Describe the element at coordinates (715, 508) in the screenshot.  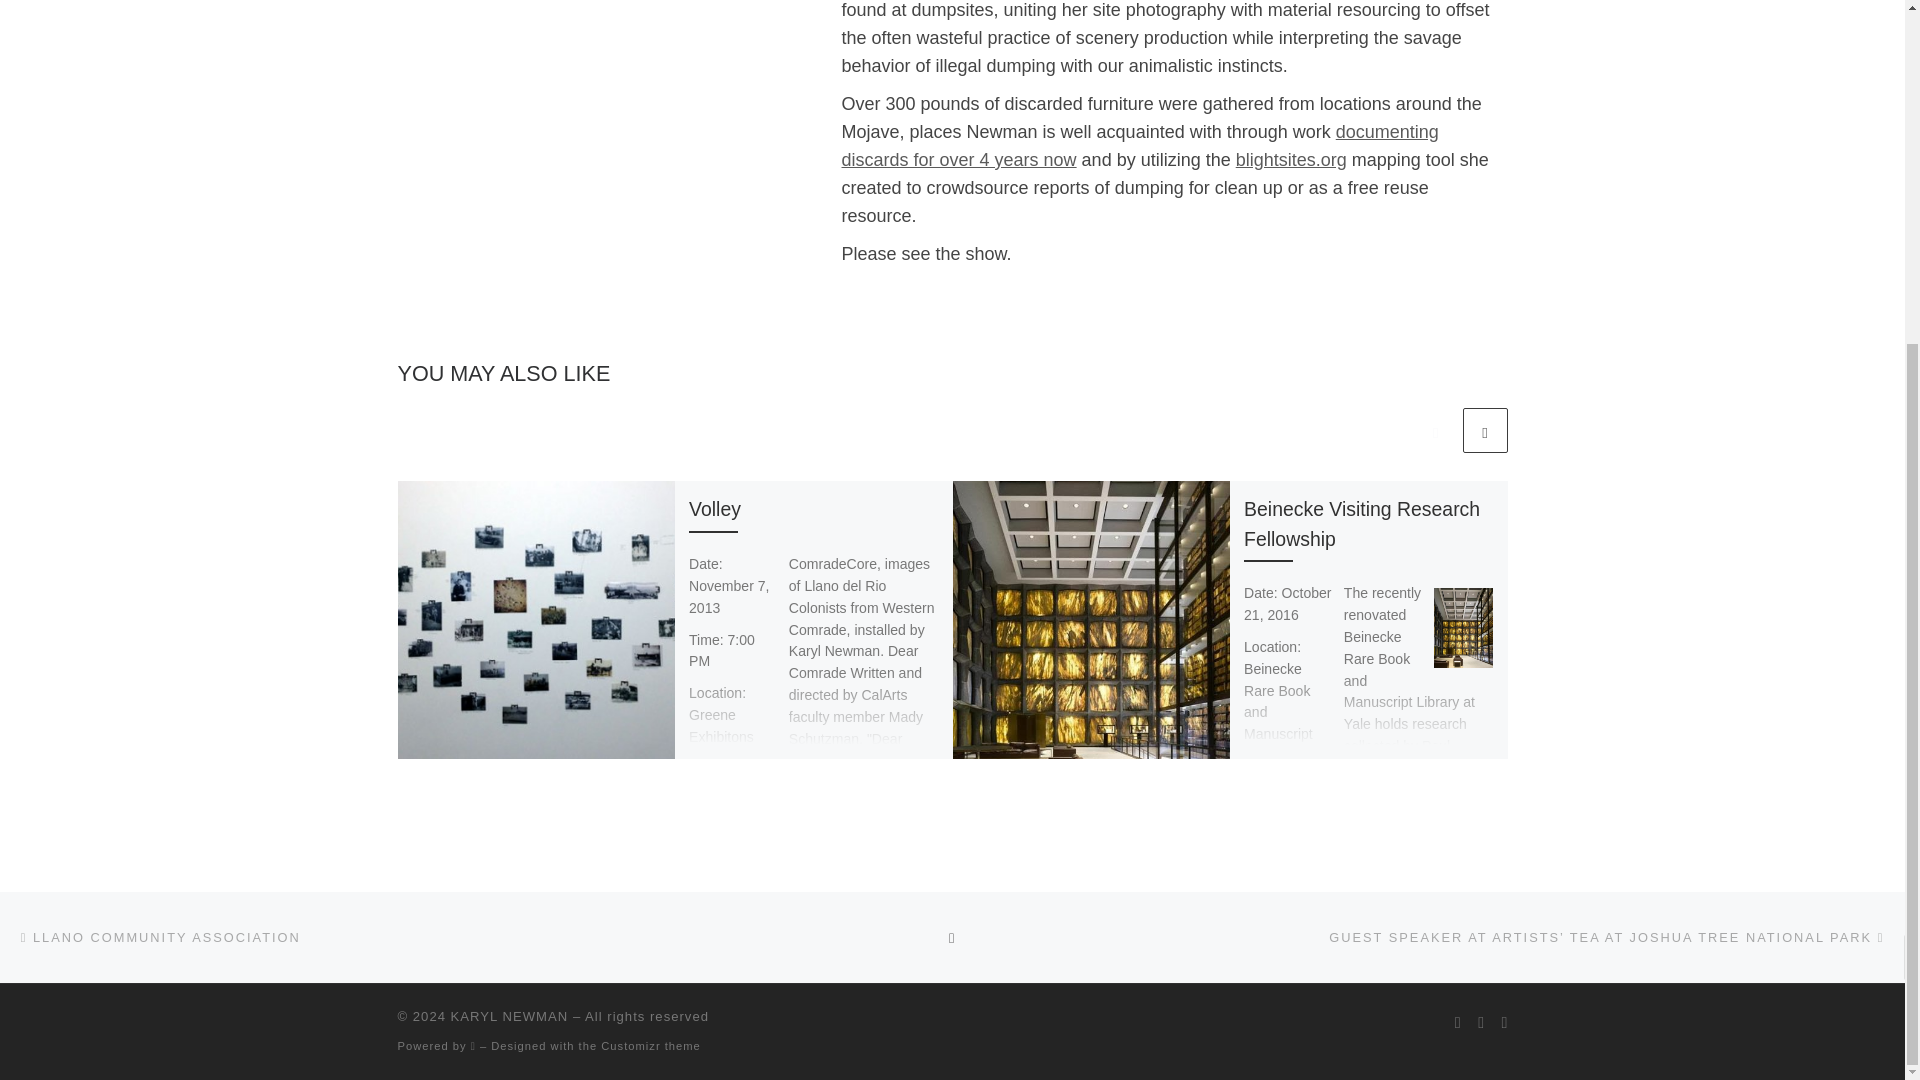
I see `Volley` at that location.